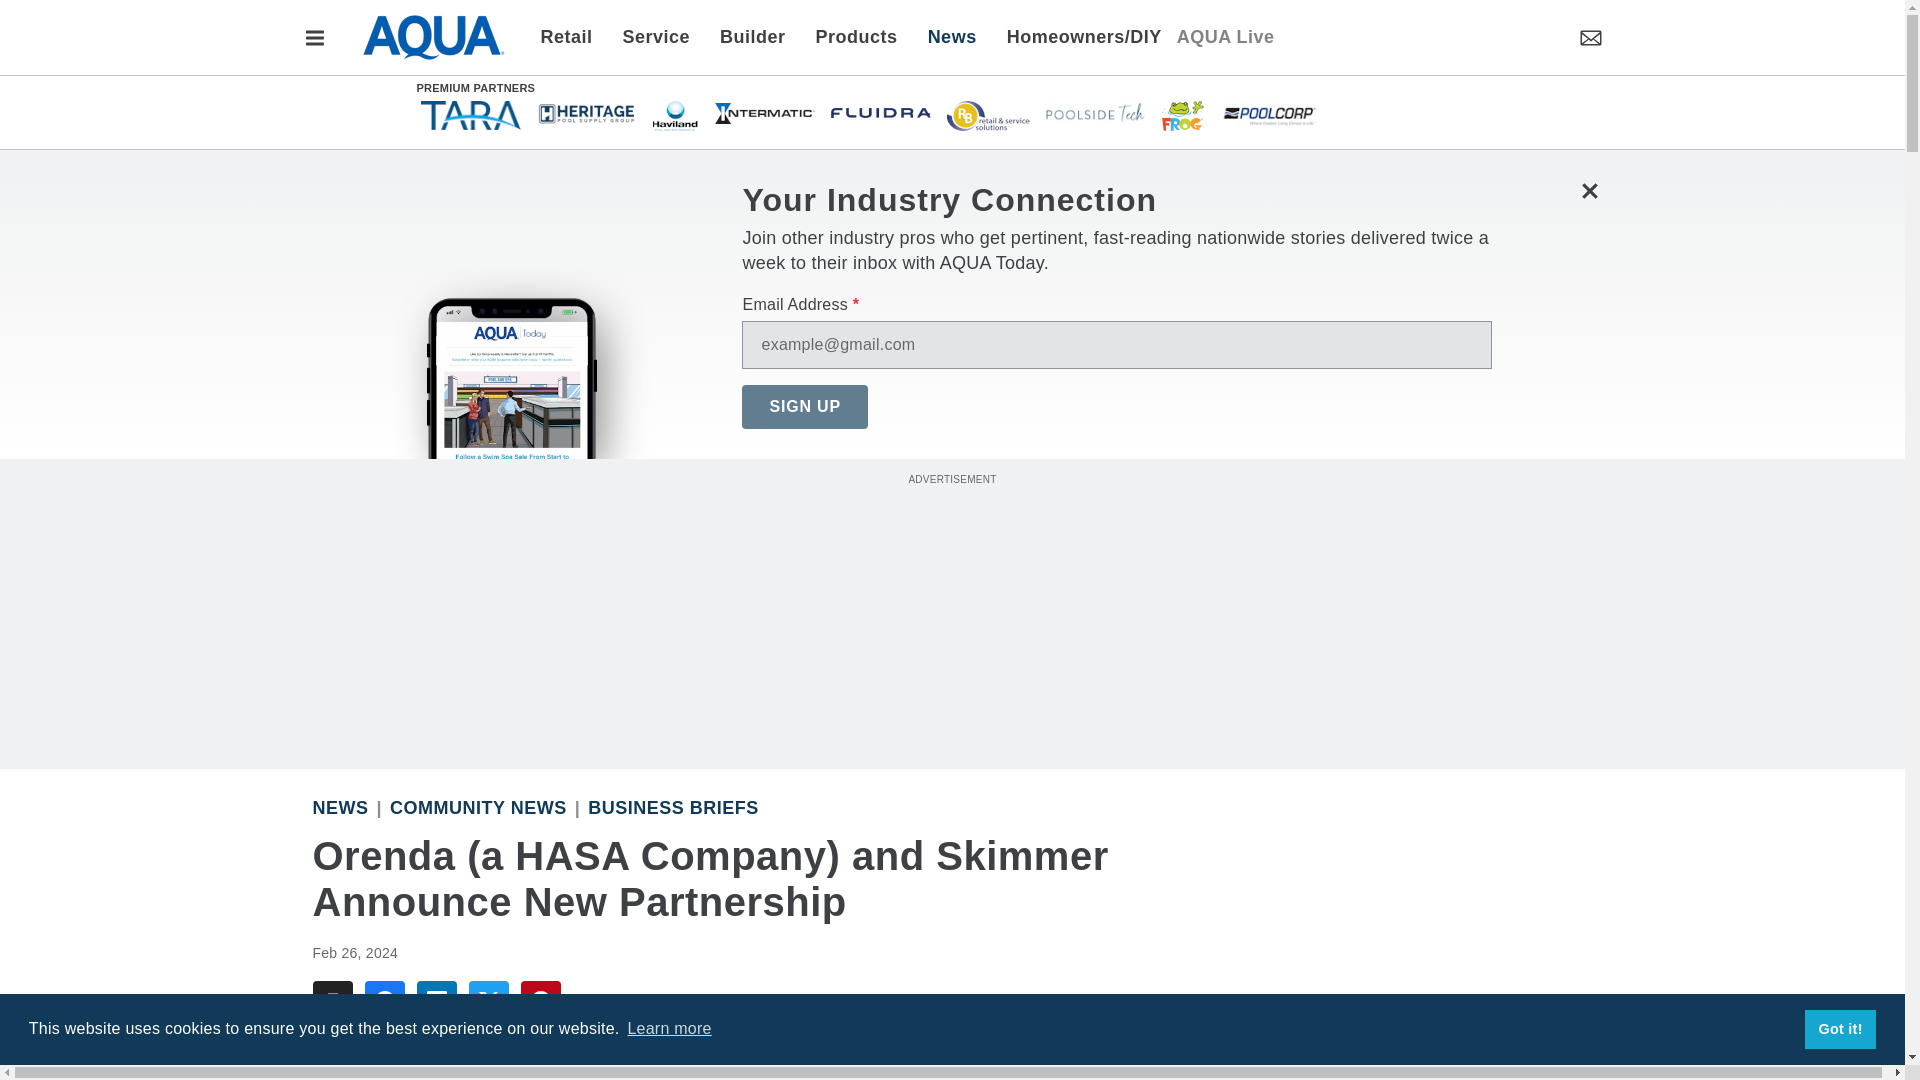 The image size is (1920, 1080). I want to click on Got it!, so click(1840, 1029).